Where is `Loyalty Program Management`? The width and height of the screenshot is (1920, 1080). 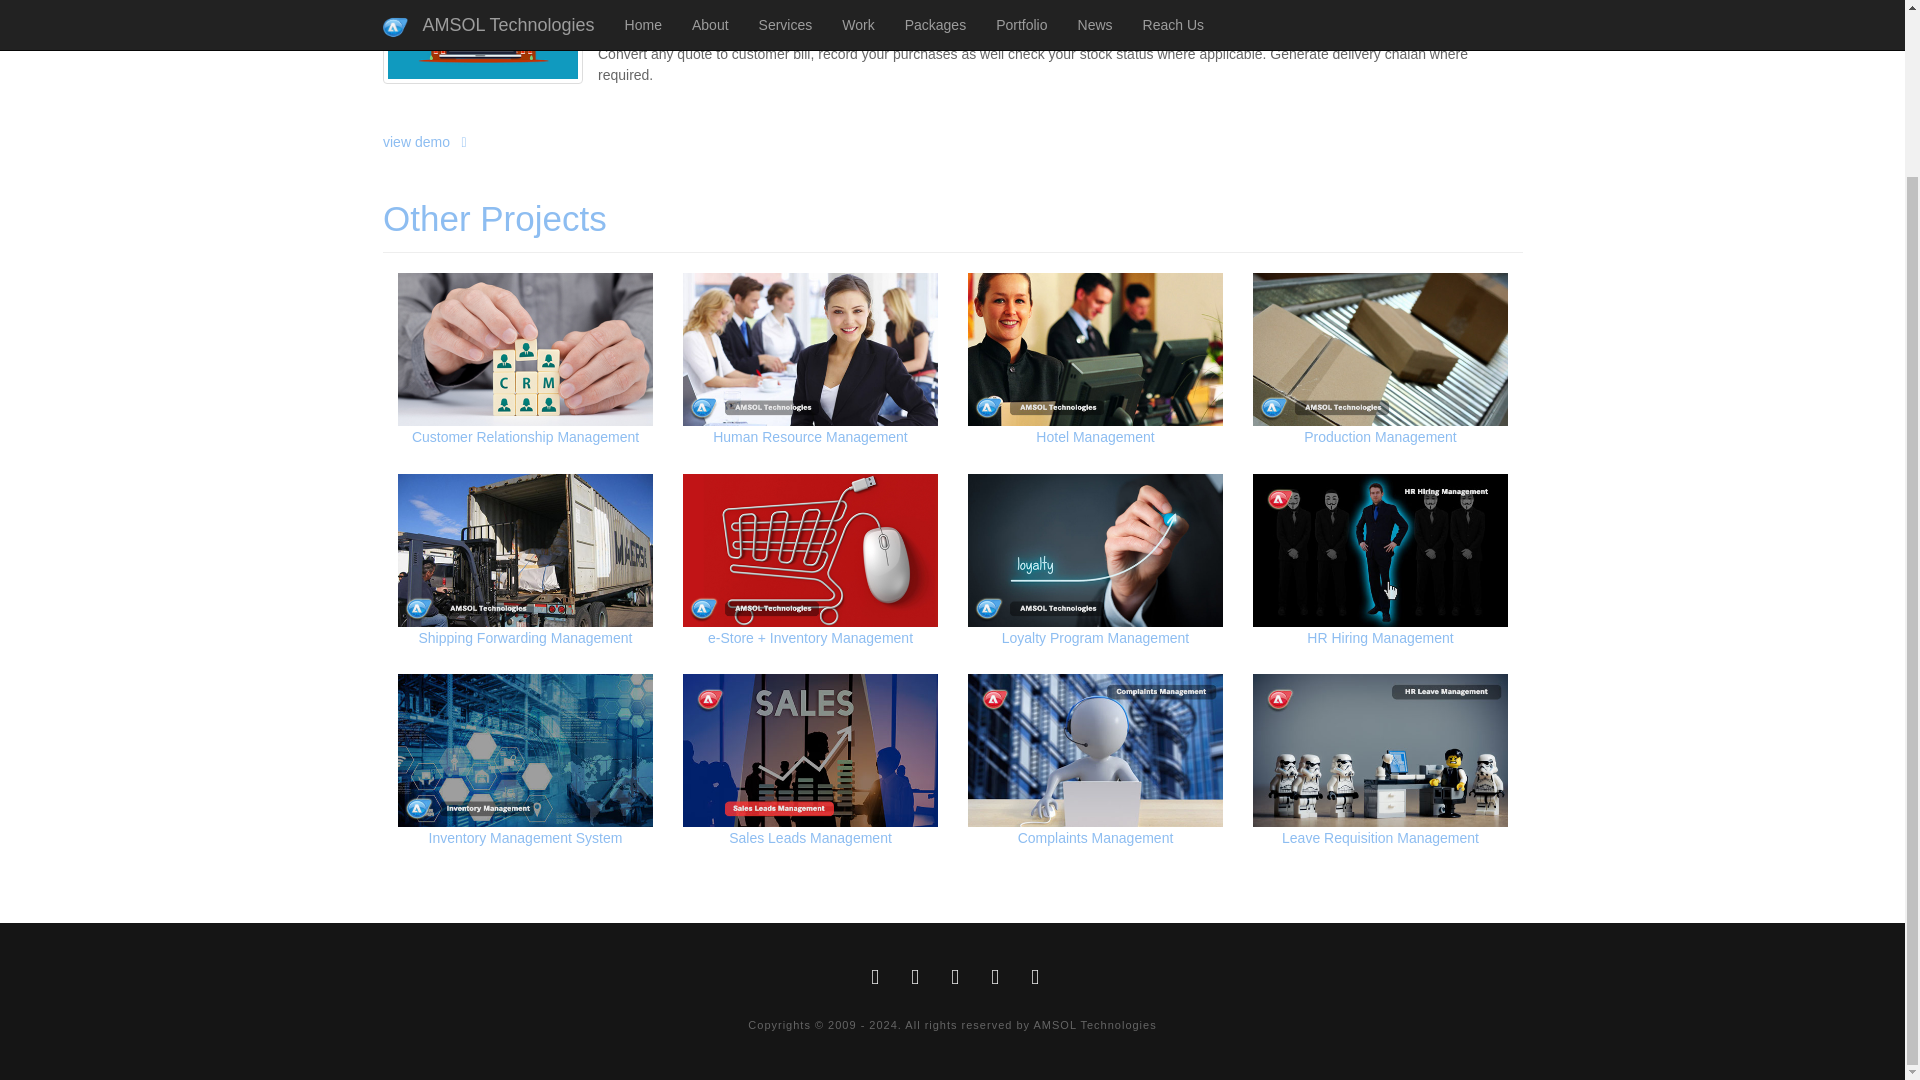
Loyalty Program Management is located at coordinates (1094, 574).